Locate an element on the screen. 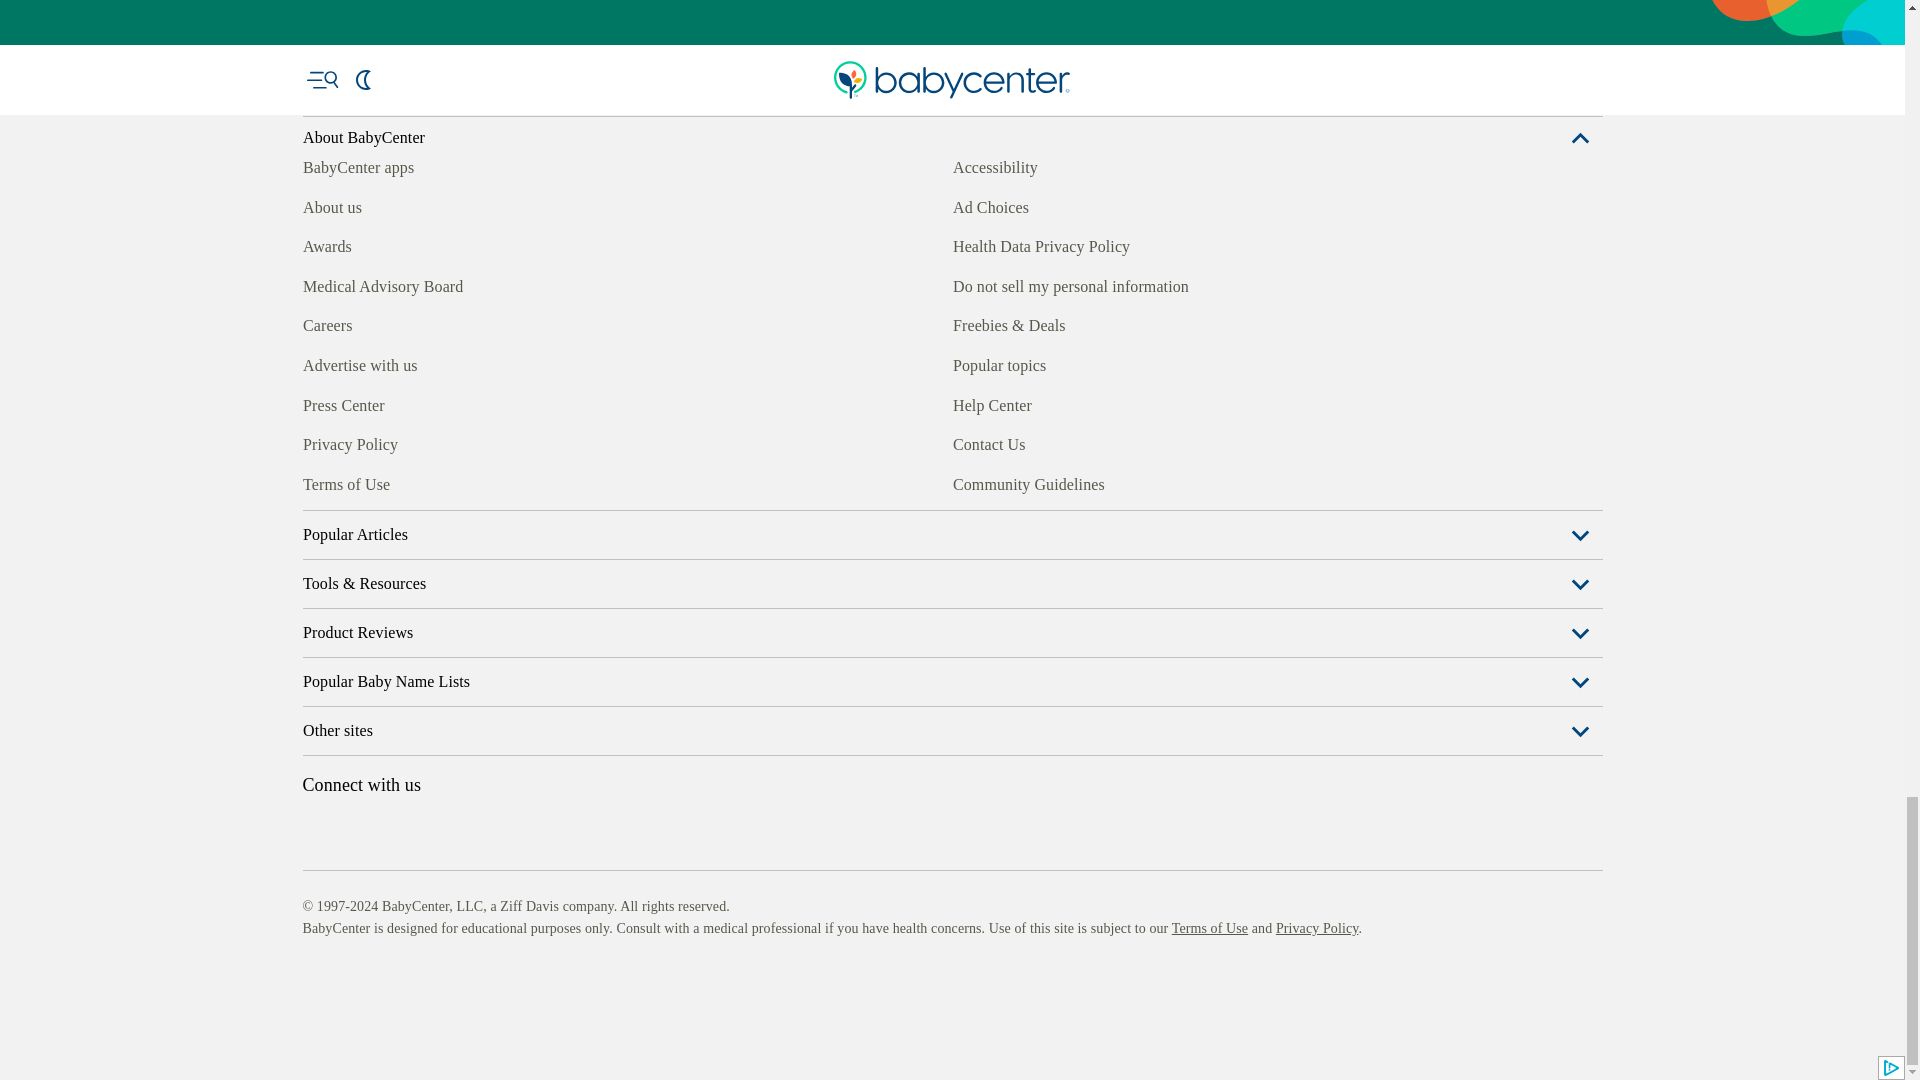  BabyCenter Instagram feed is located at coordinates (362, 481).